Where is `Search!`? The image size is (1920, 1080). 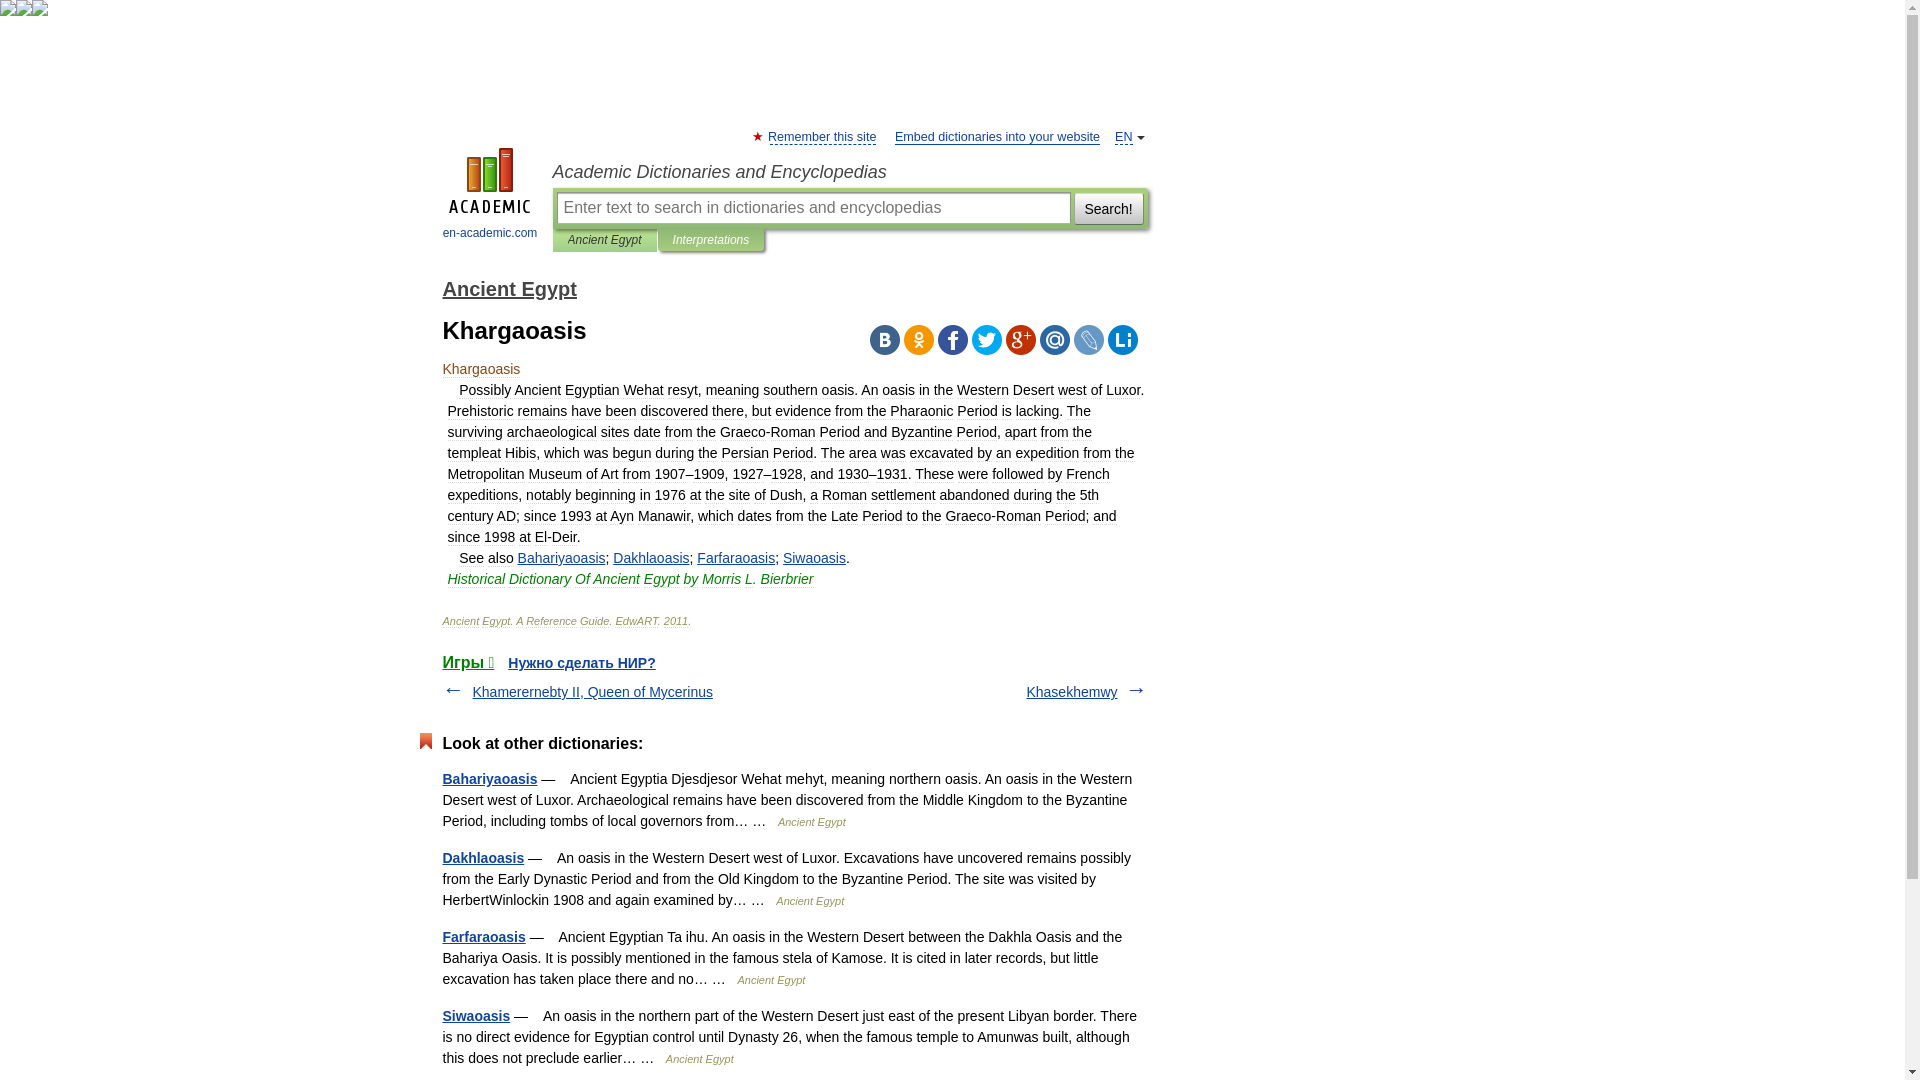 Search! is located at coordinates (1108, 208).